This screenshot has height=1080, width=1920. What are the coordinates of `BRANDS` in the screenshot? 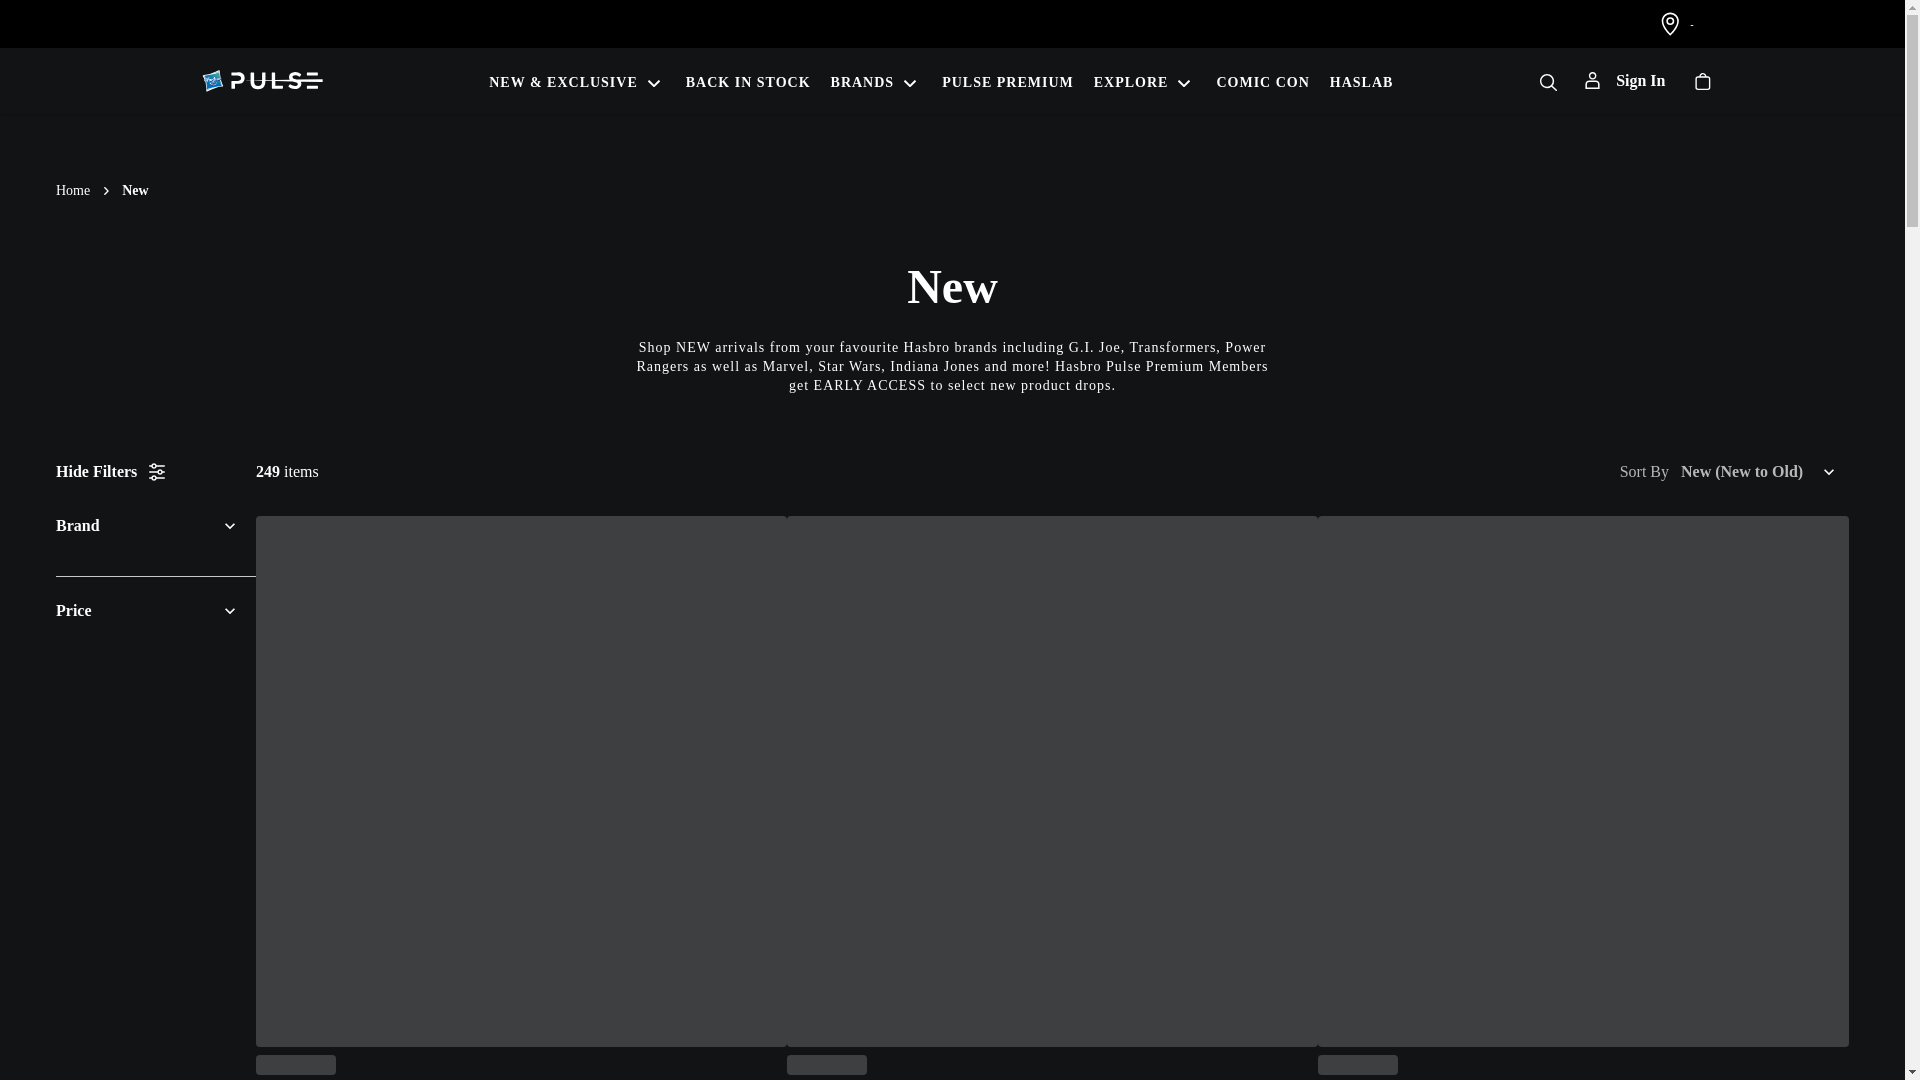 It's located at (877, 80).